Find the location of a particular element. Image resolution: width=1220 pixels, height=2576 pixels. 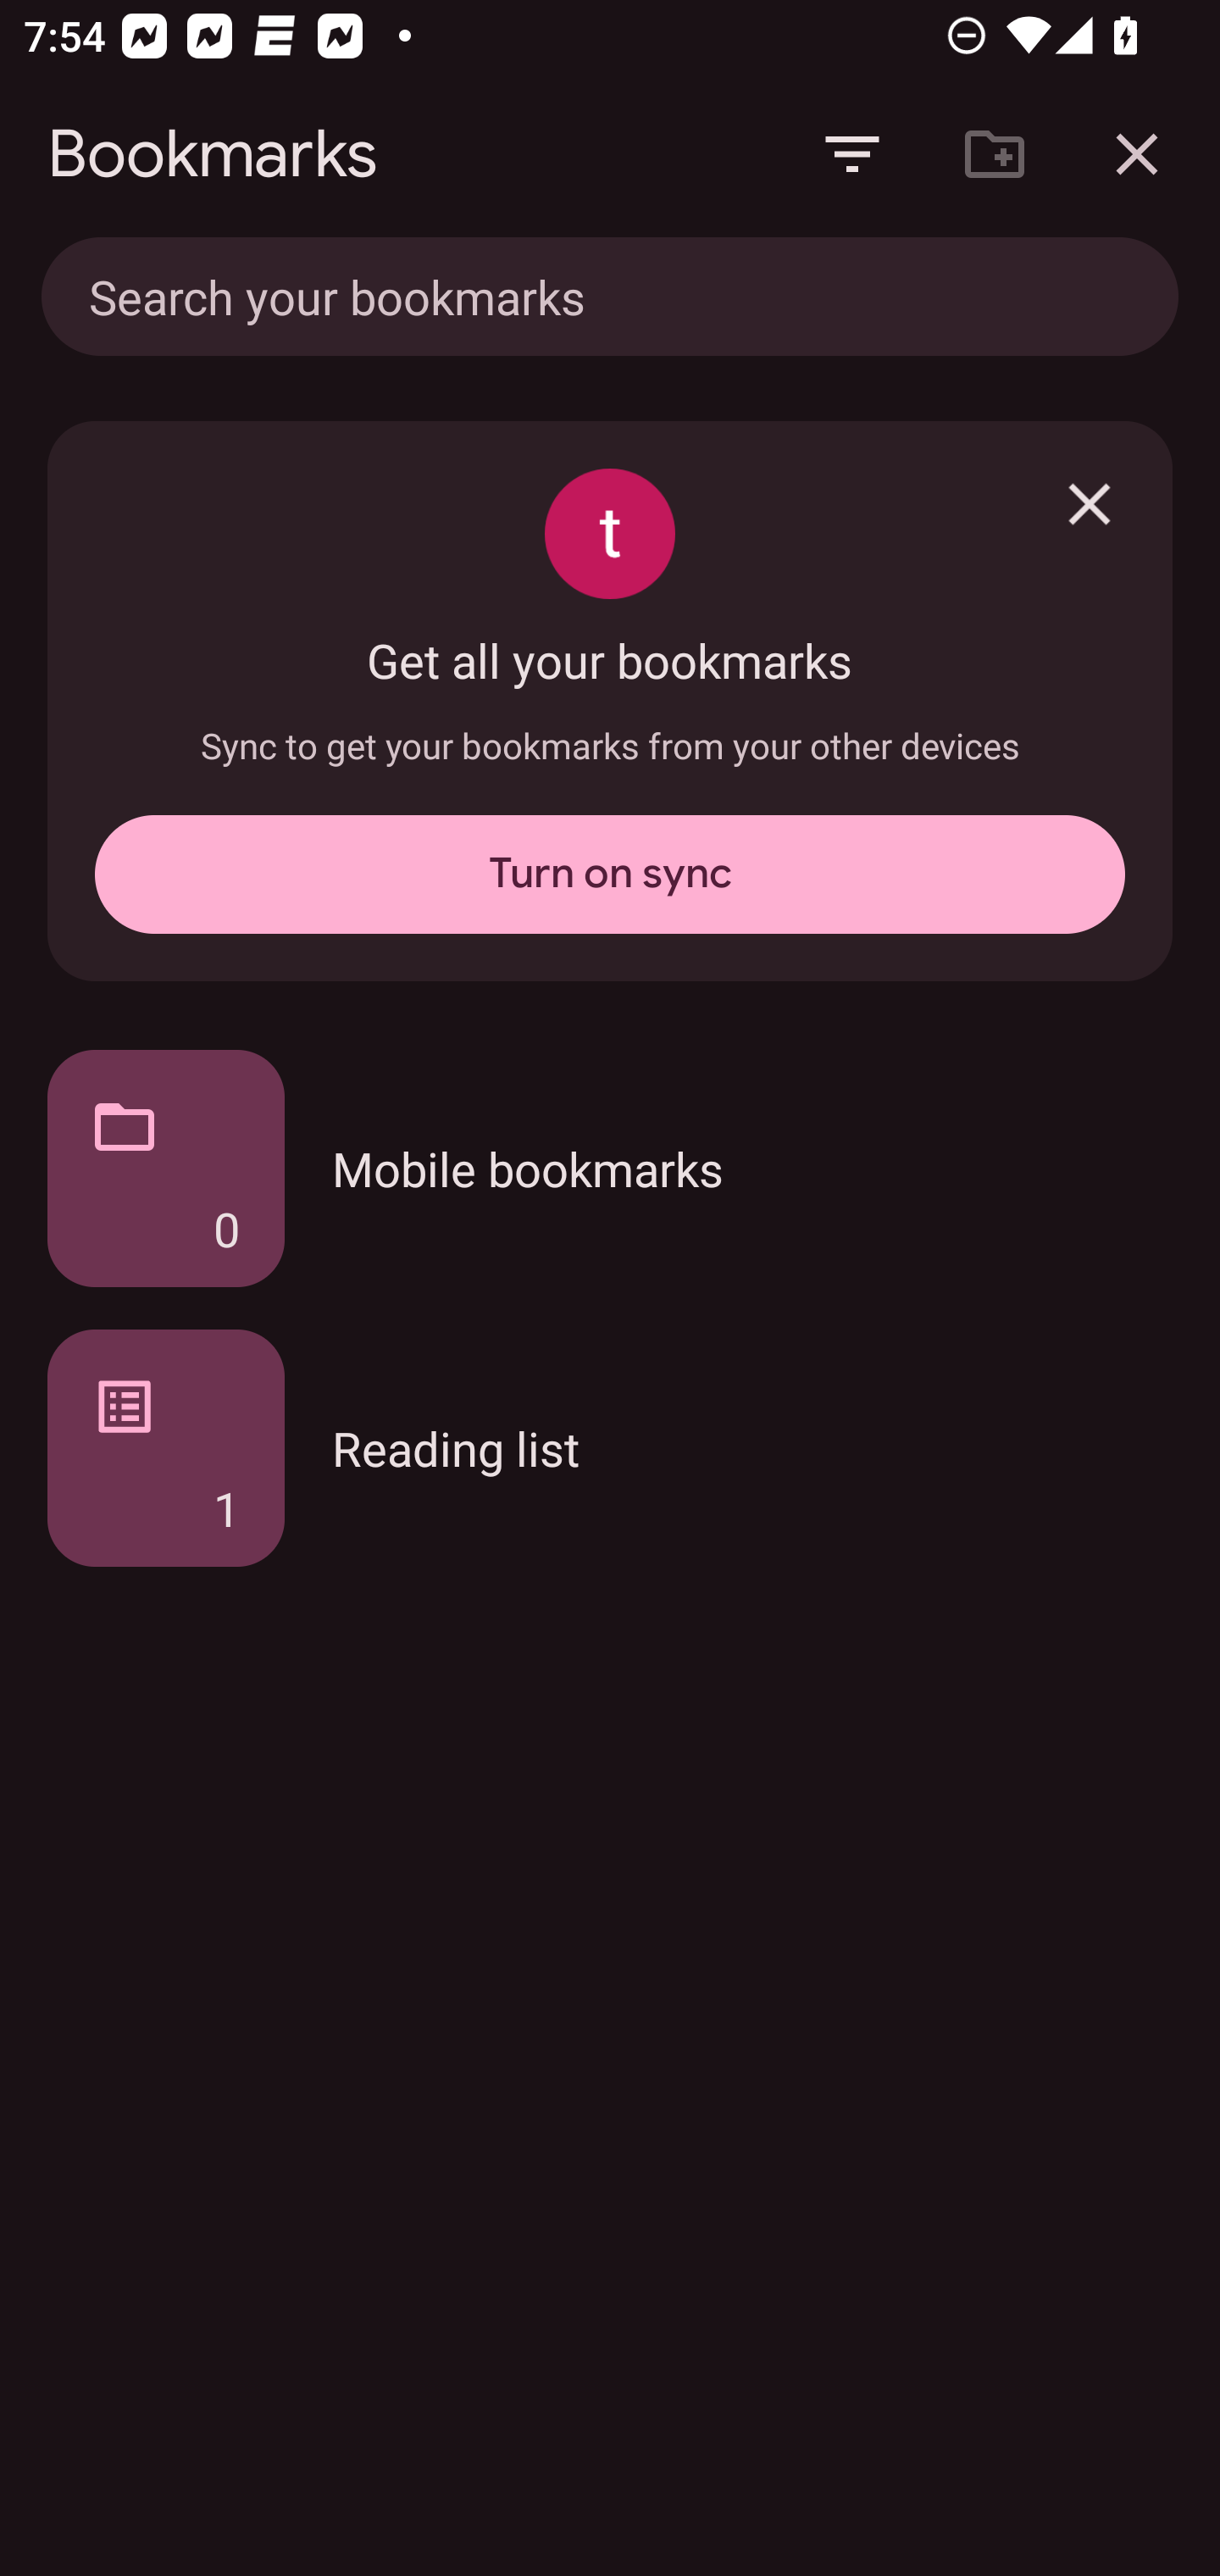

Sort and view options is located at coordinates (852, 154).